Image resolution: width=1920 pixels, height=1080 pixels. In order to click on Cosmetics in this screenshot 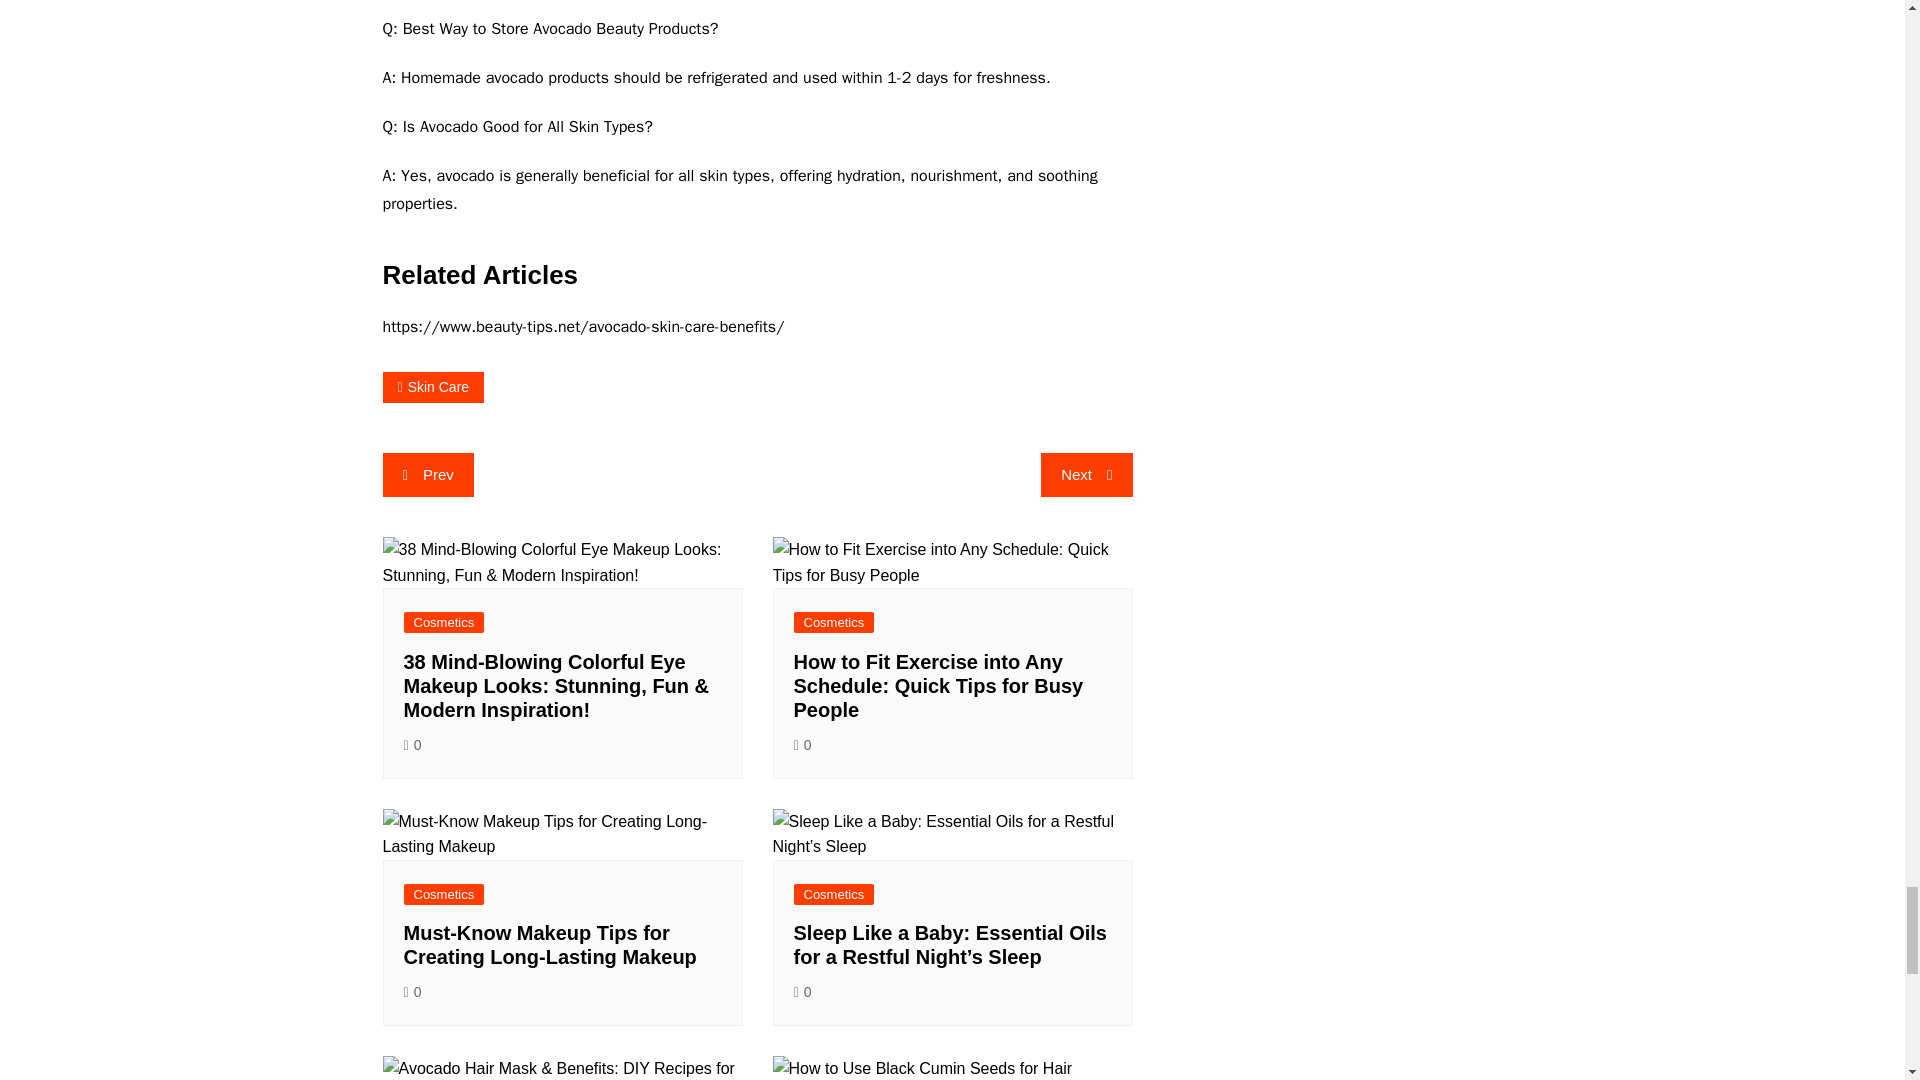, I will do `click(834, 894)`.